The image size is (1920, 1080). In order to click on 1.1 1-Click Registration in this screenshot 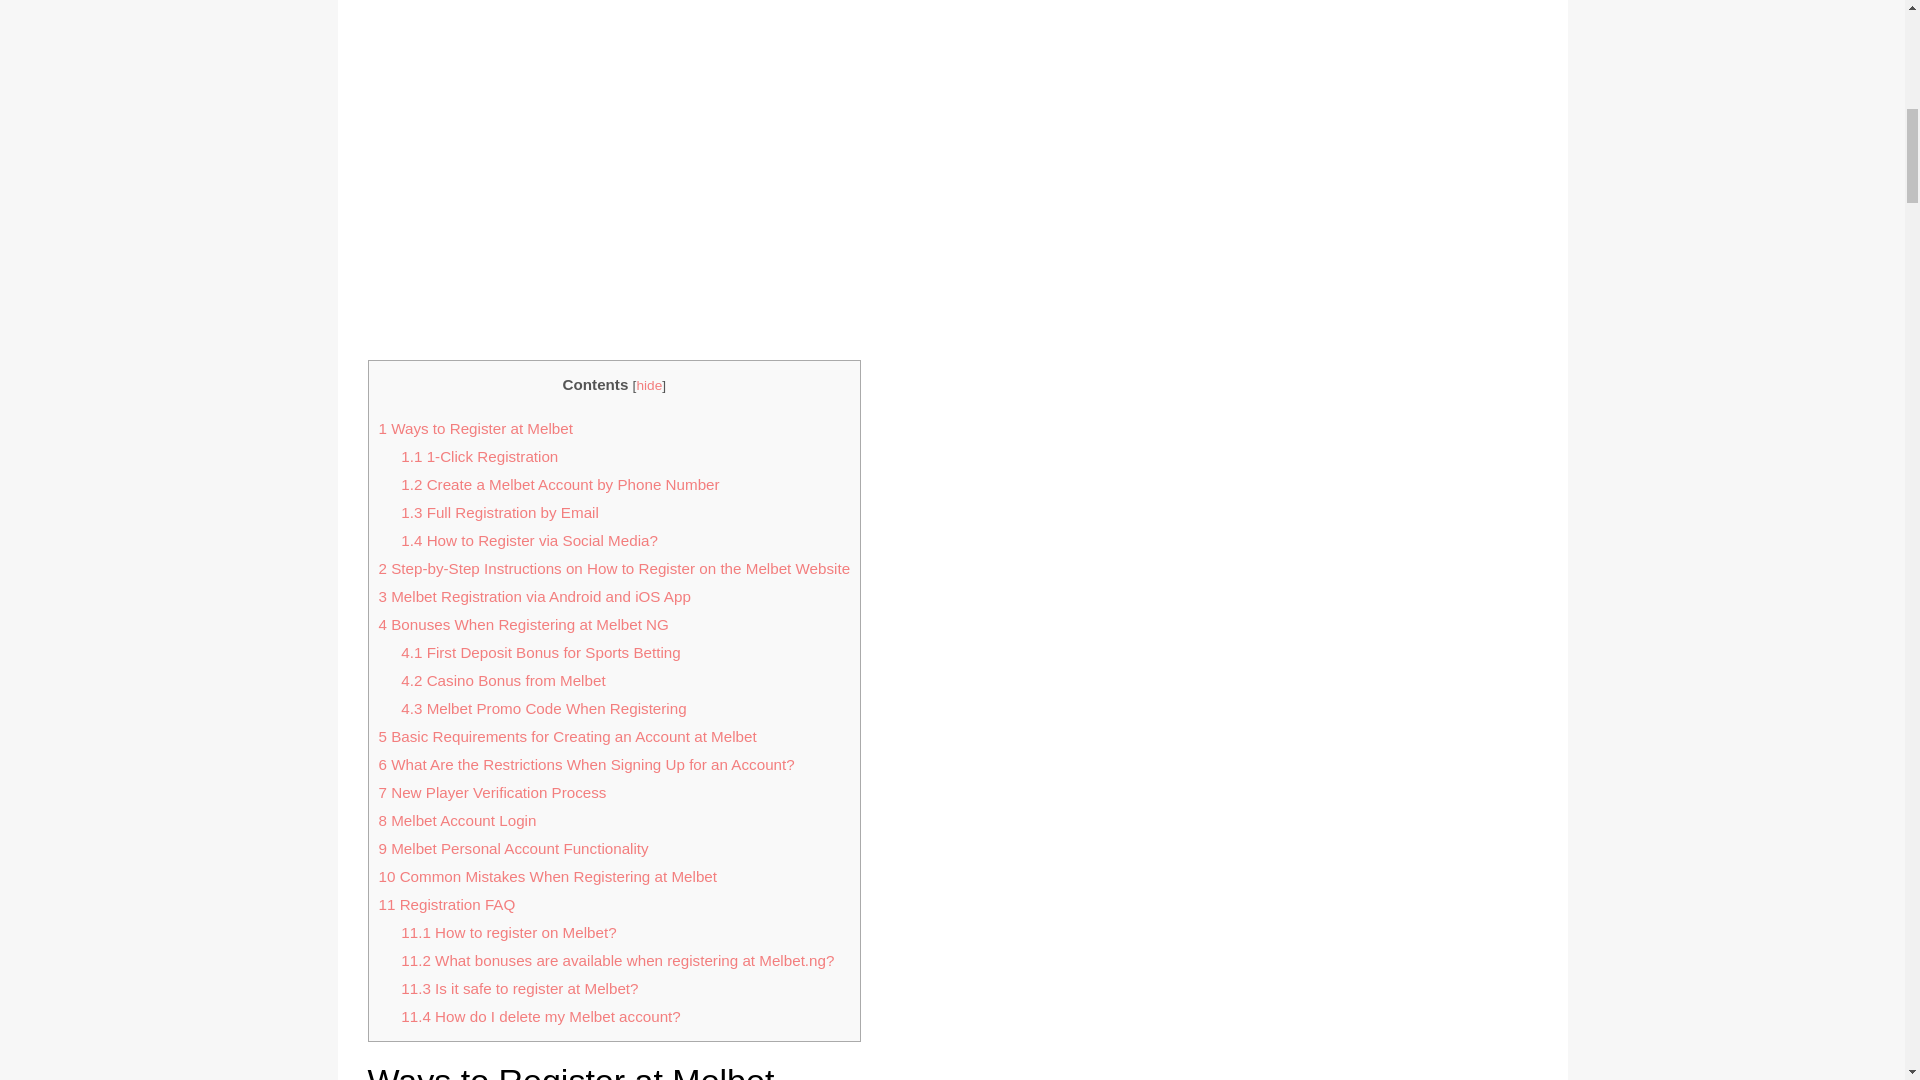, I will do `click(480, 456)`.